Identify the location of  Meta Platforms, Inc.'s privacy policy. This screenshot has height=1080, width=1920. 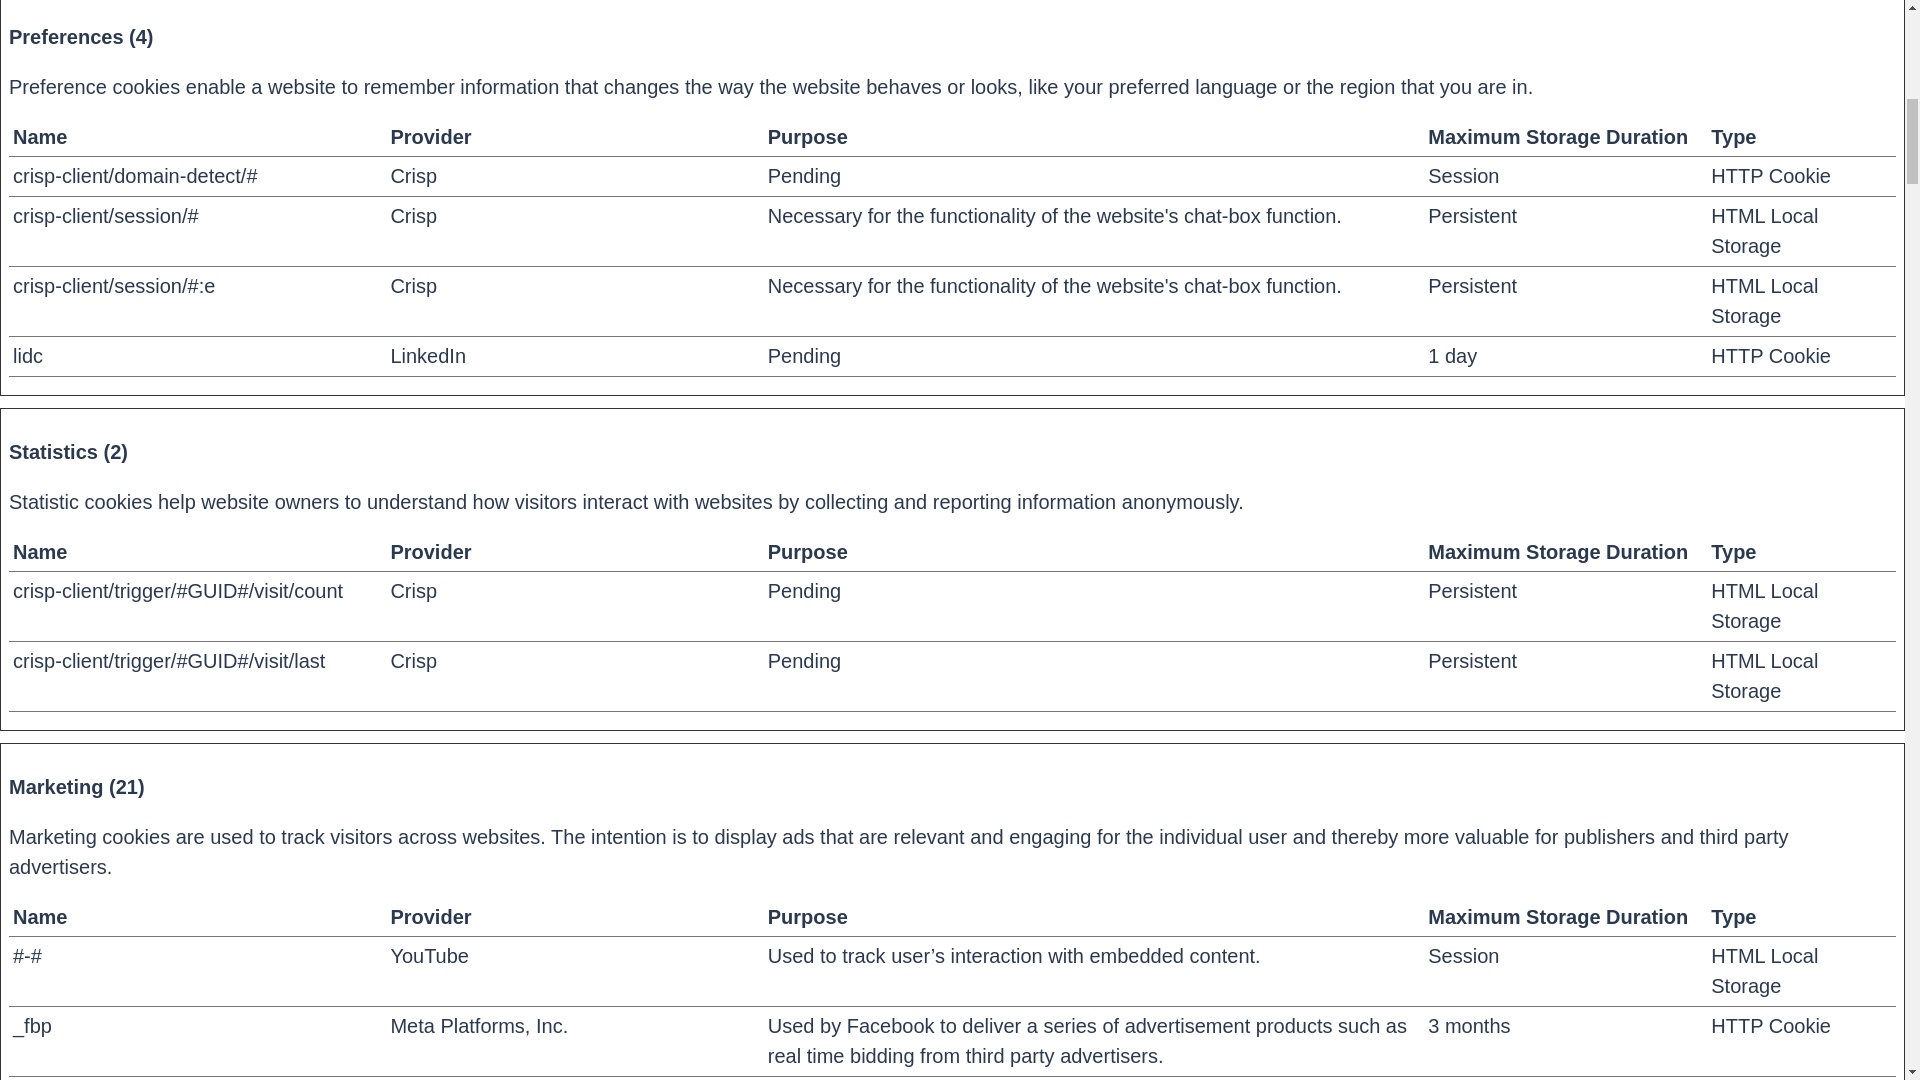
(478, 1026).